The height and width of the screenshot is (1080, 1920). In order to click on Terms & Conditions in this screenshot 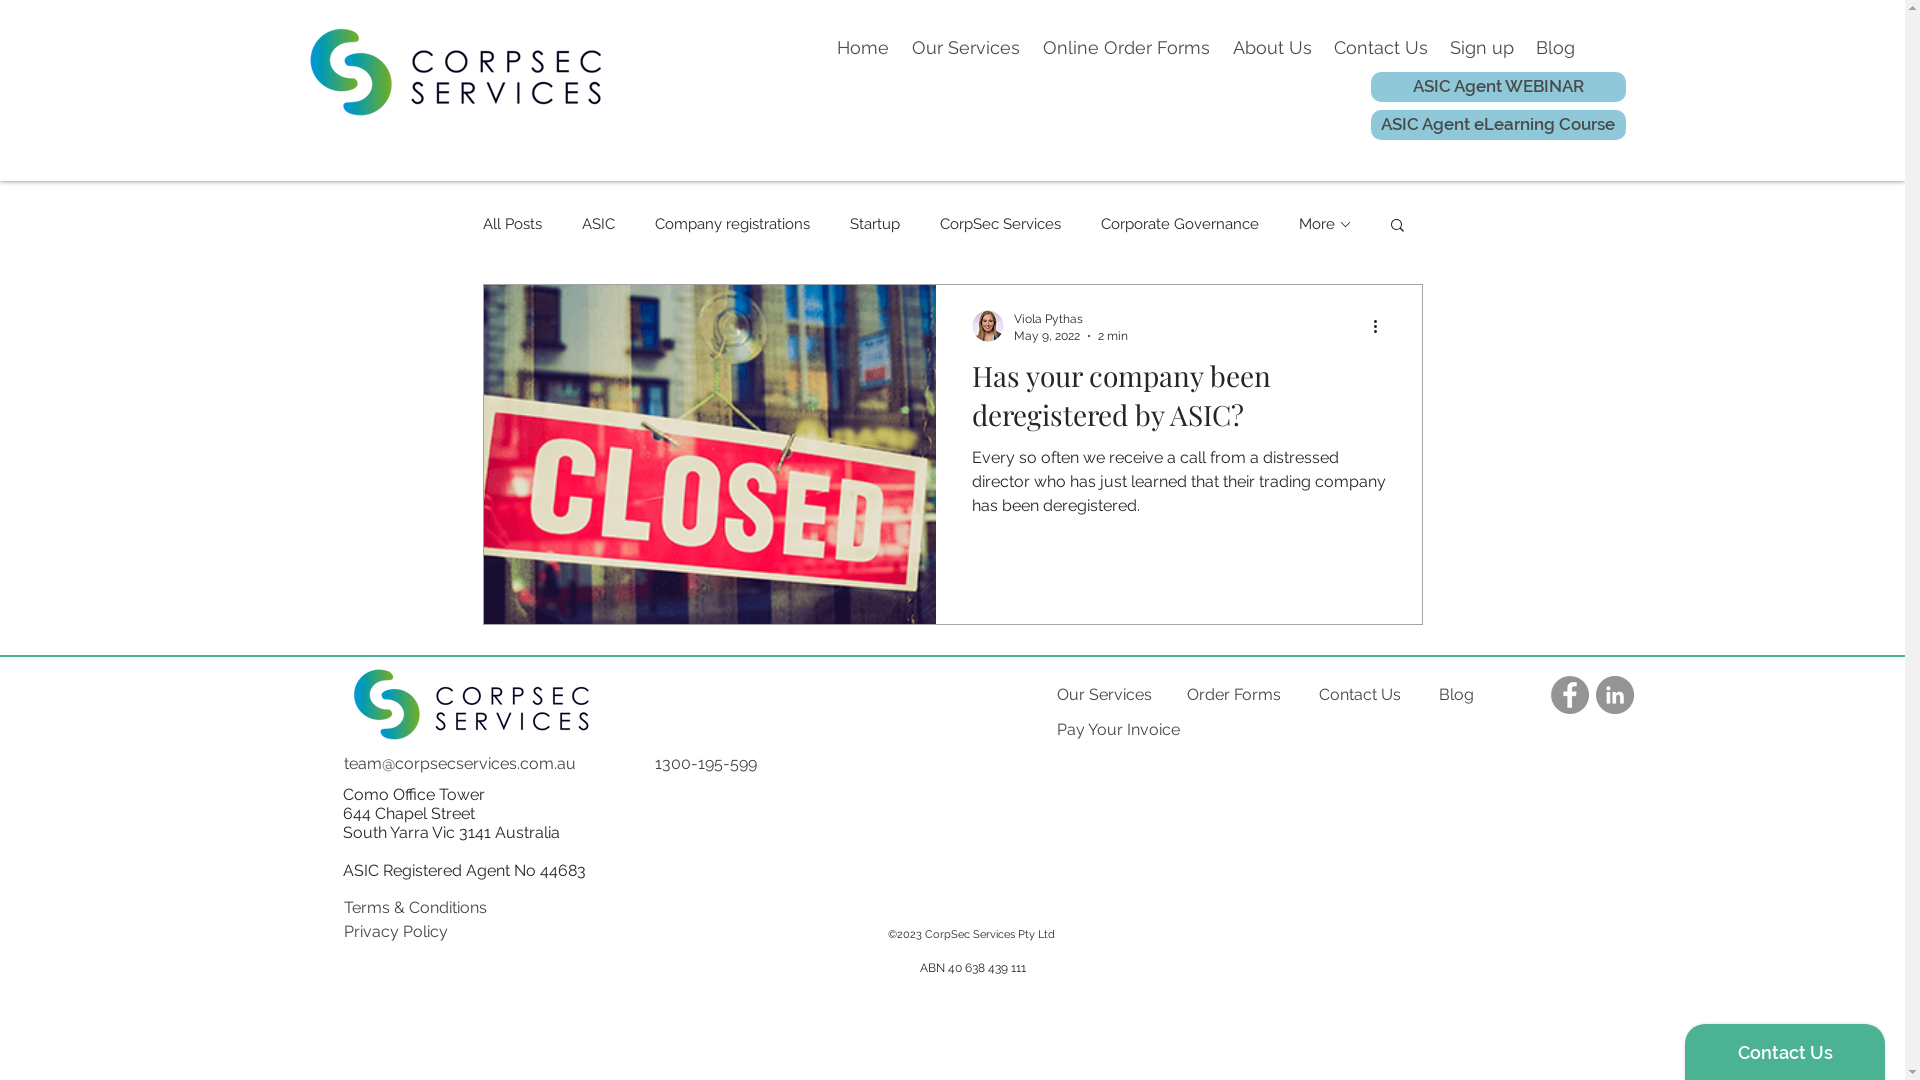, I will do `click(414, 908)`.